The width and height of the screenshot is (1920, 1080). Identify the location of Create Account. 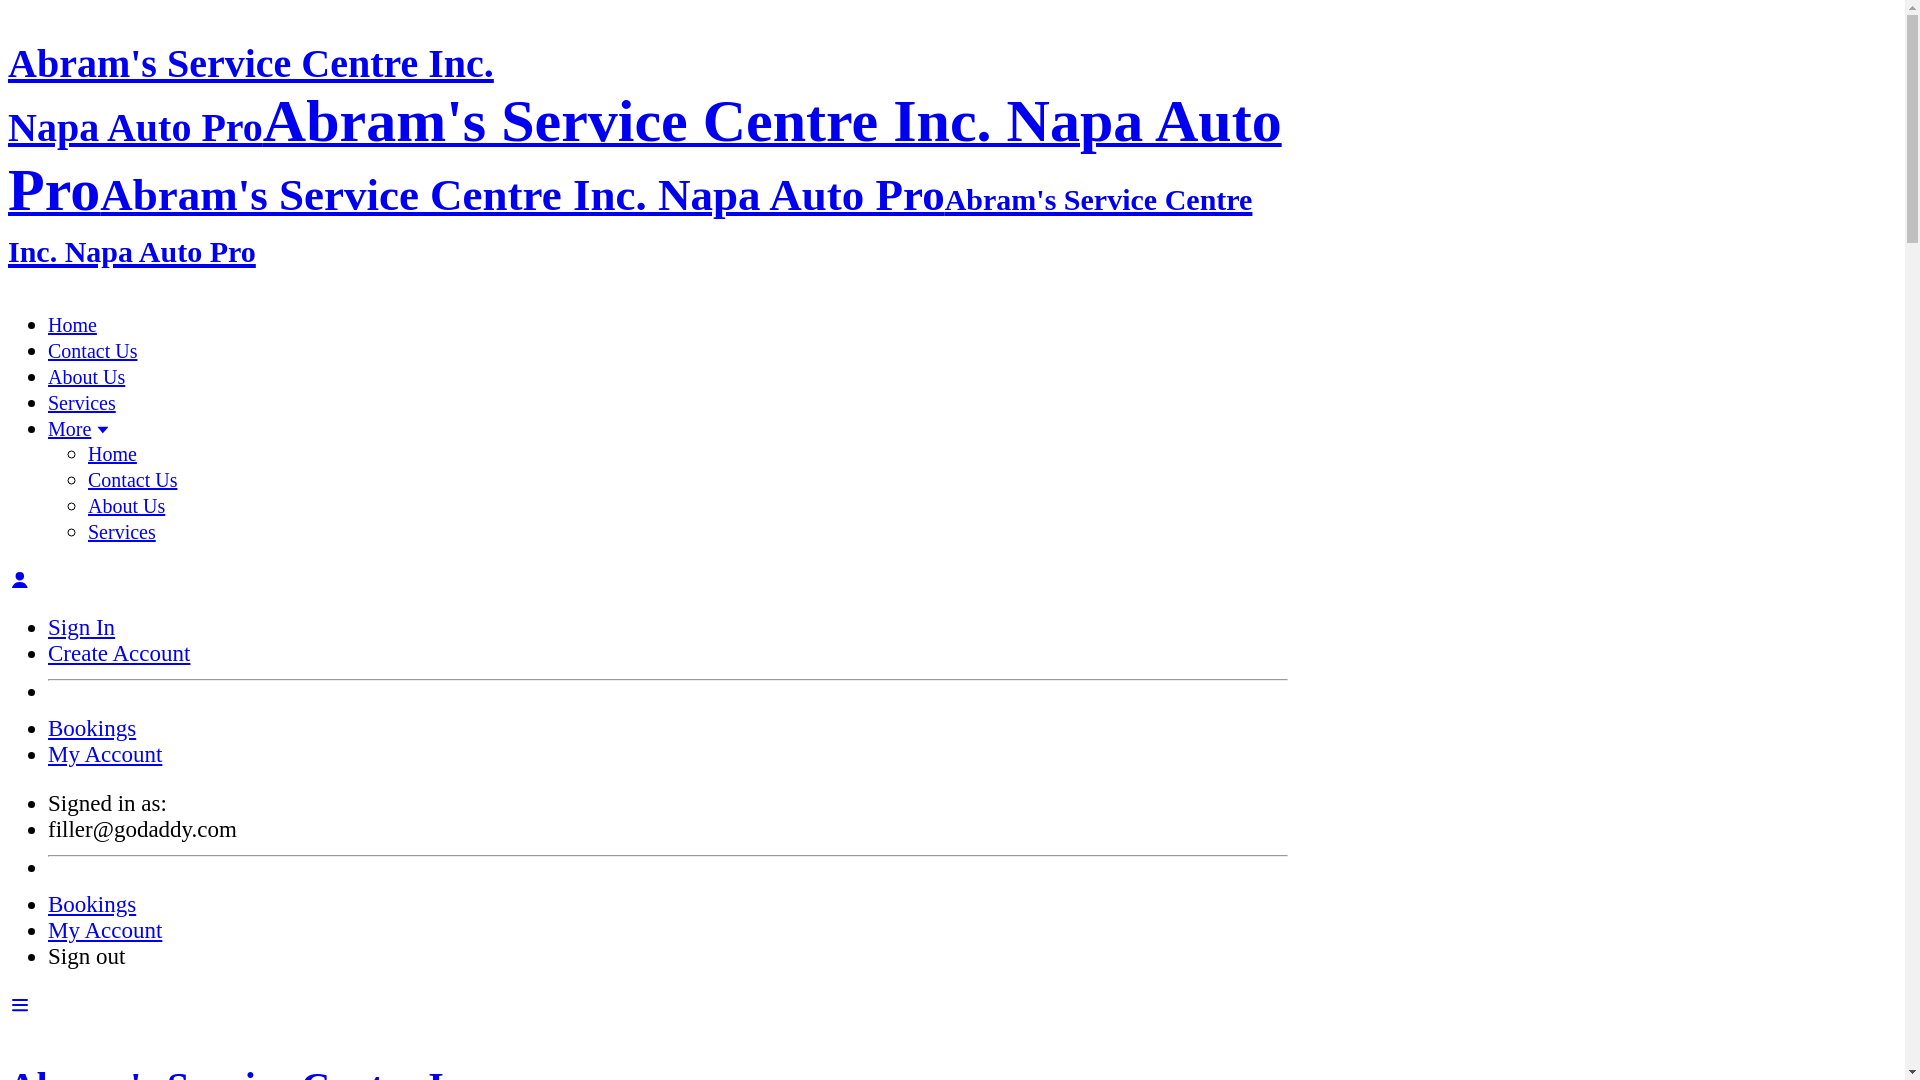
(119, 654).